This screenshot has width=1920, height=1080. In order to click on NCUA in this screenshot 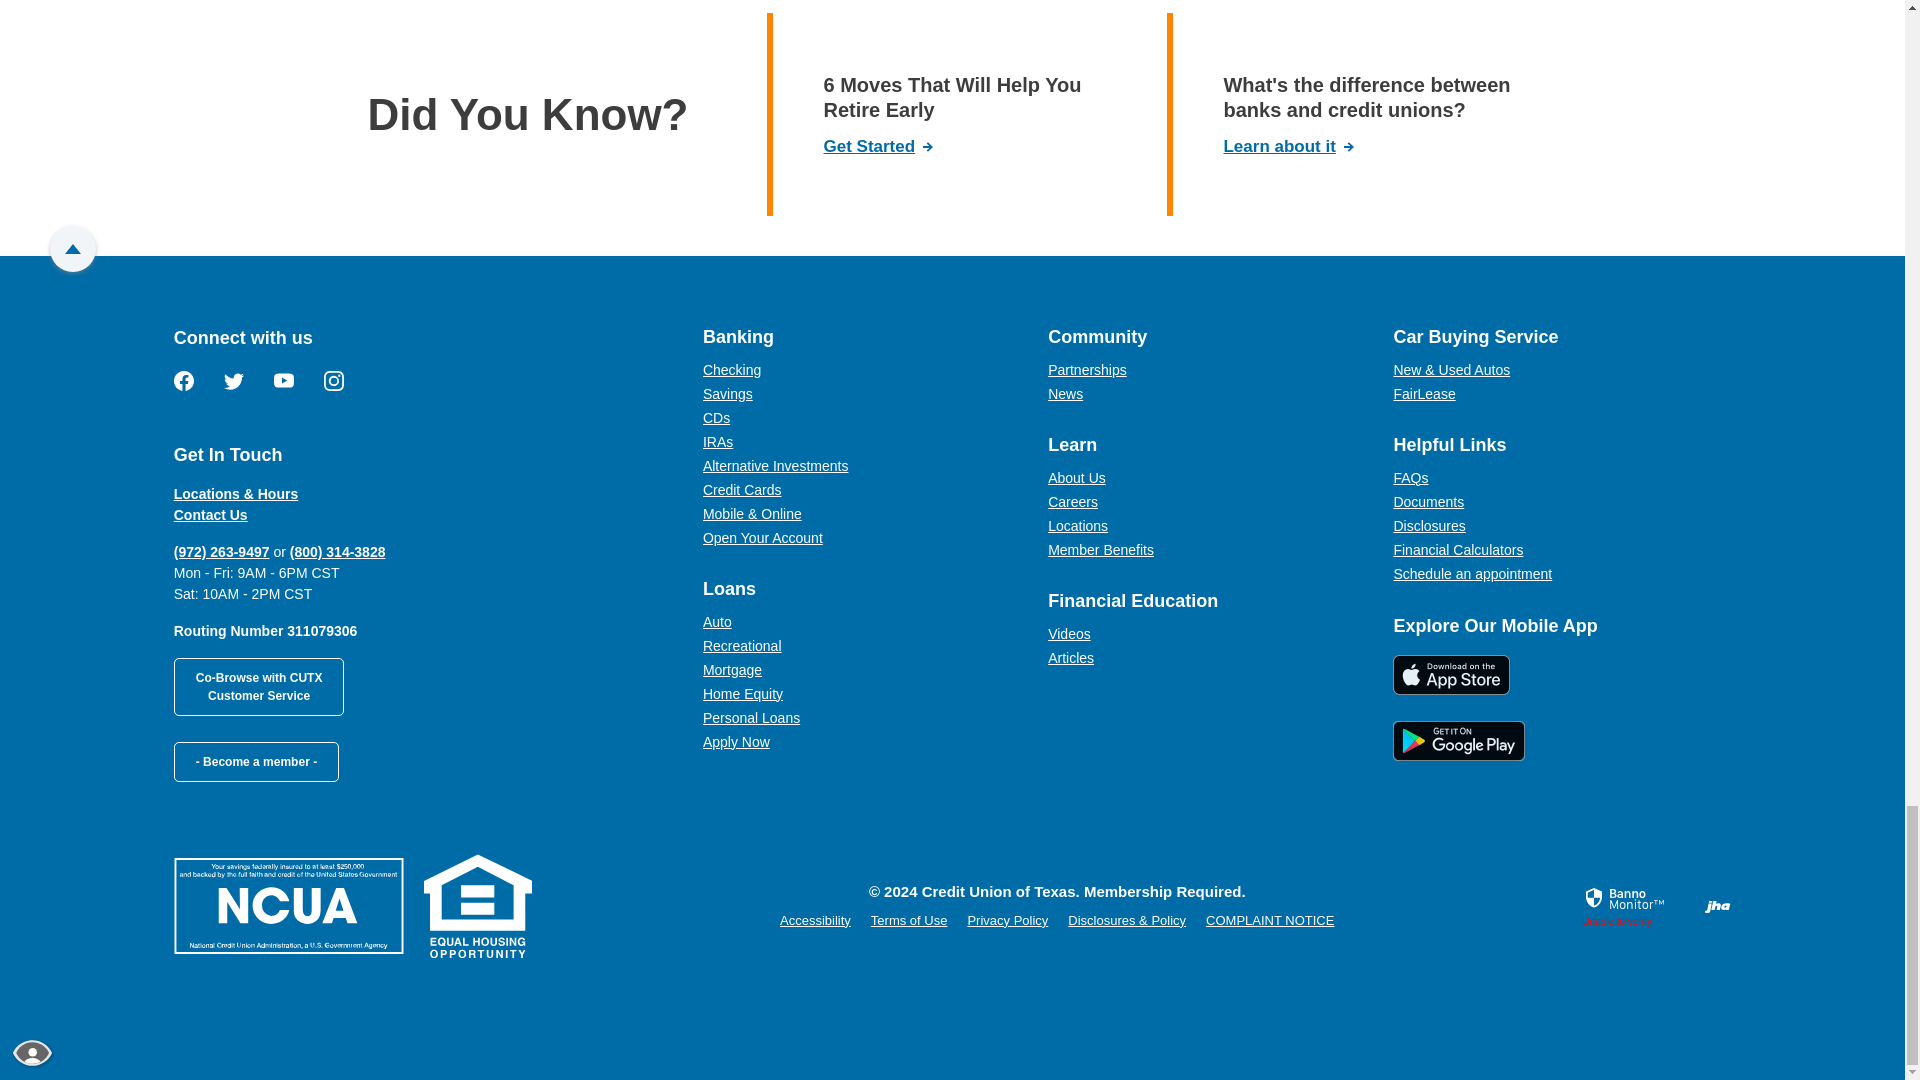, I will do `click(288, 905)`.